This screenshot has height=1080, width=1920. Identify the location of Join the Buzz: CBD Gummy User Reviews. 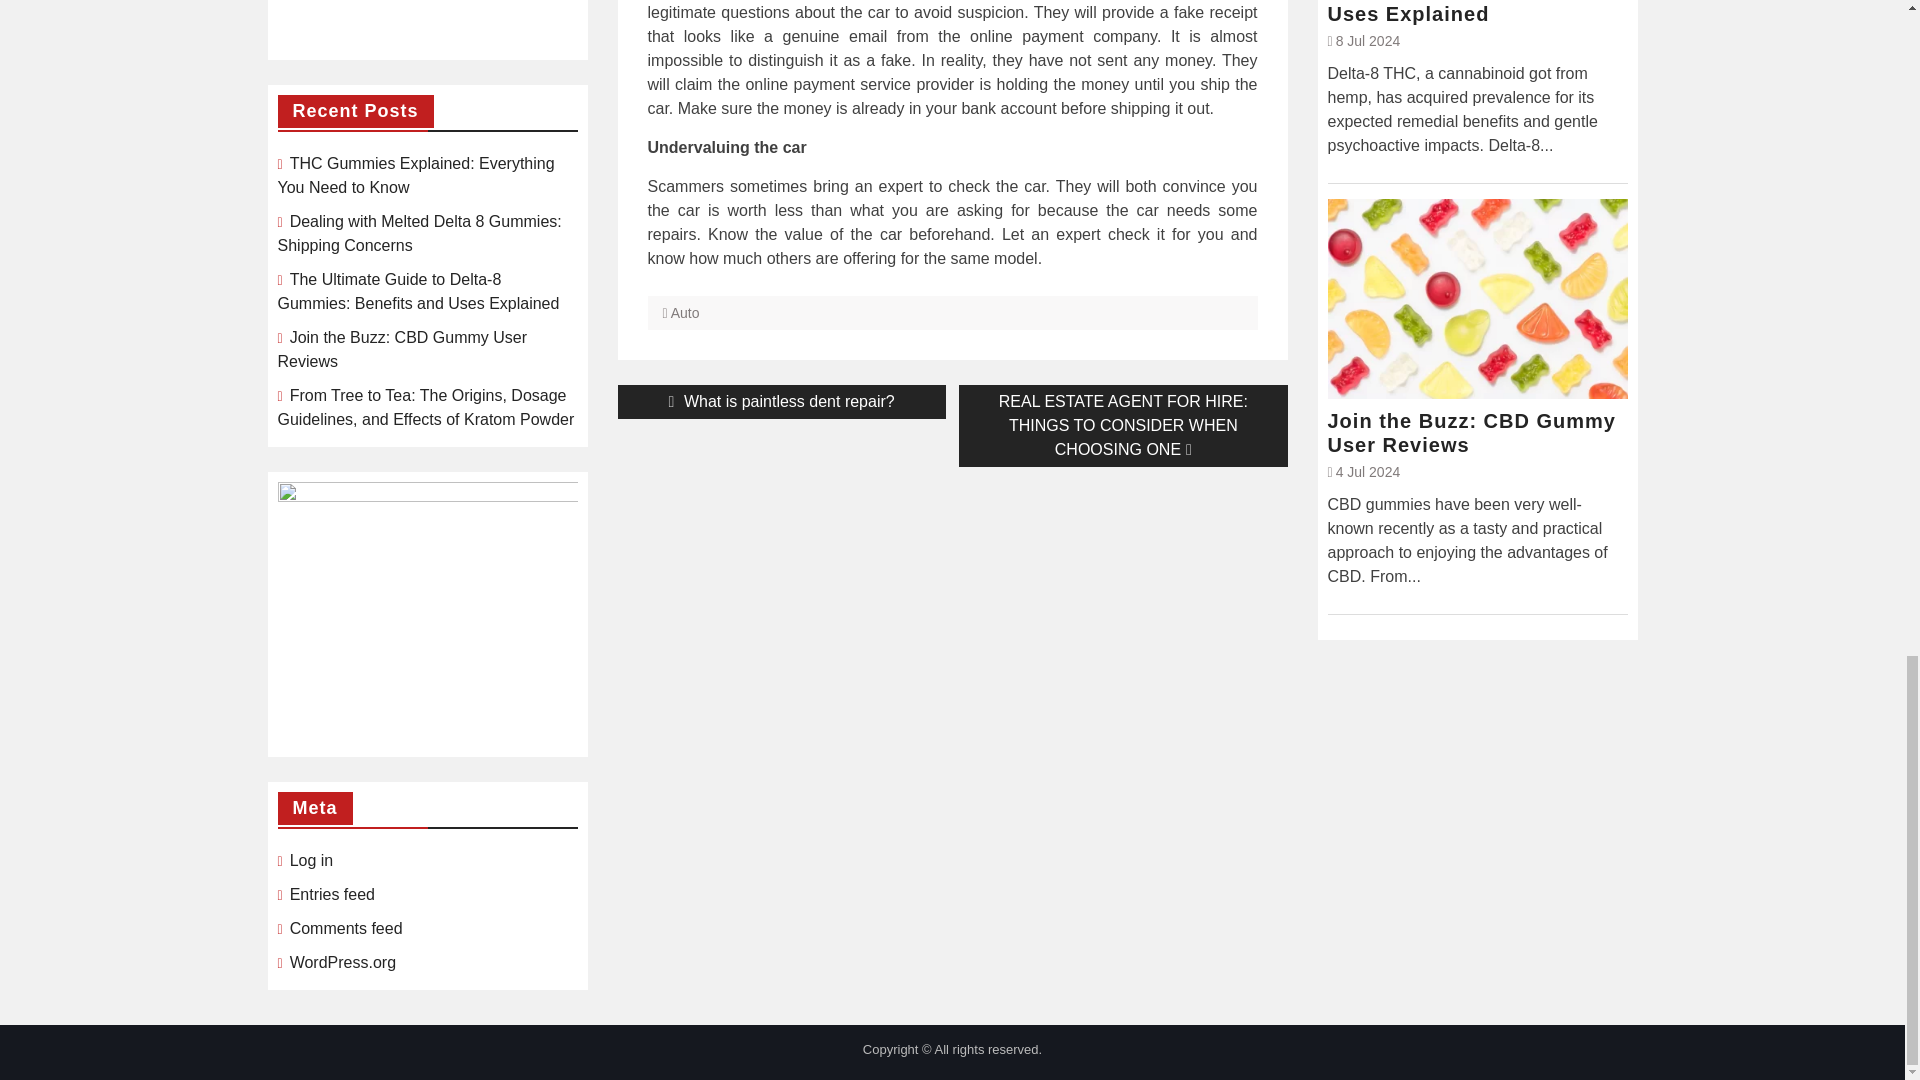
(782, 402).